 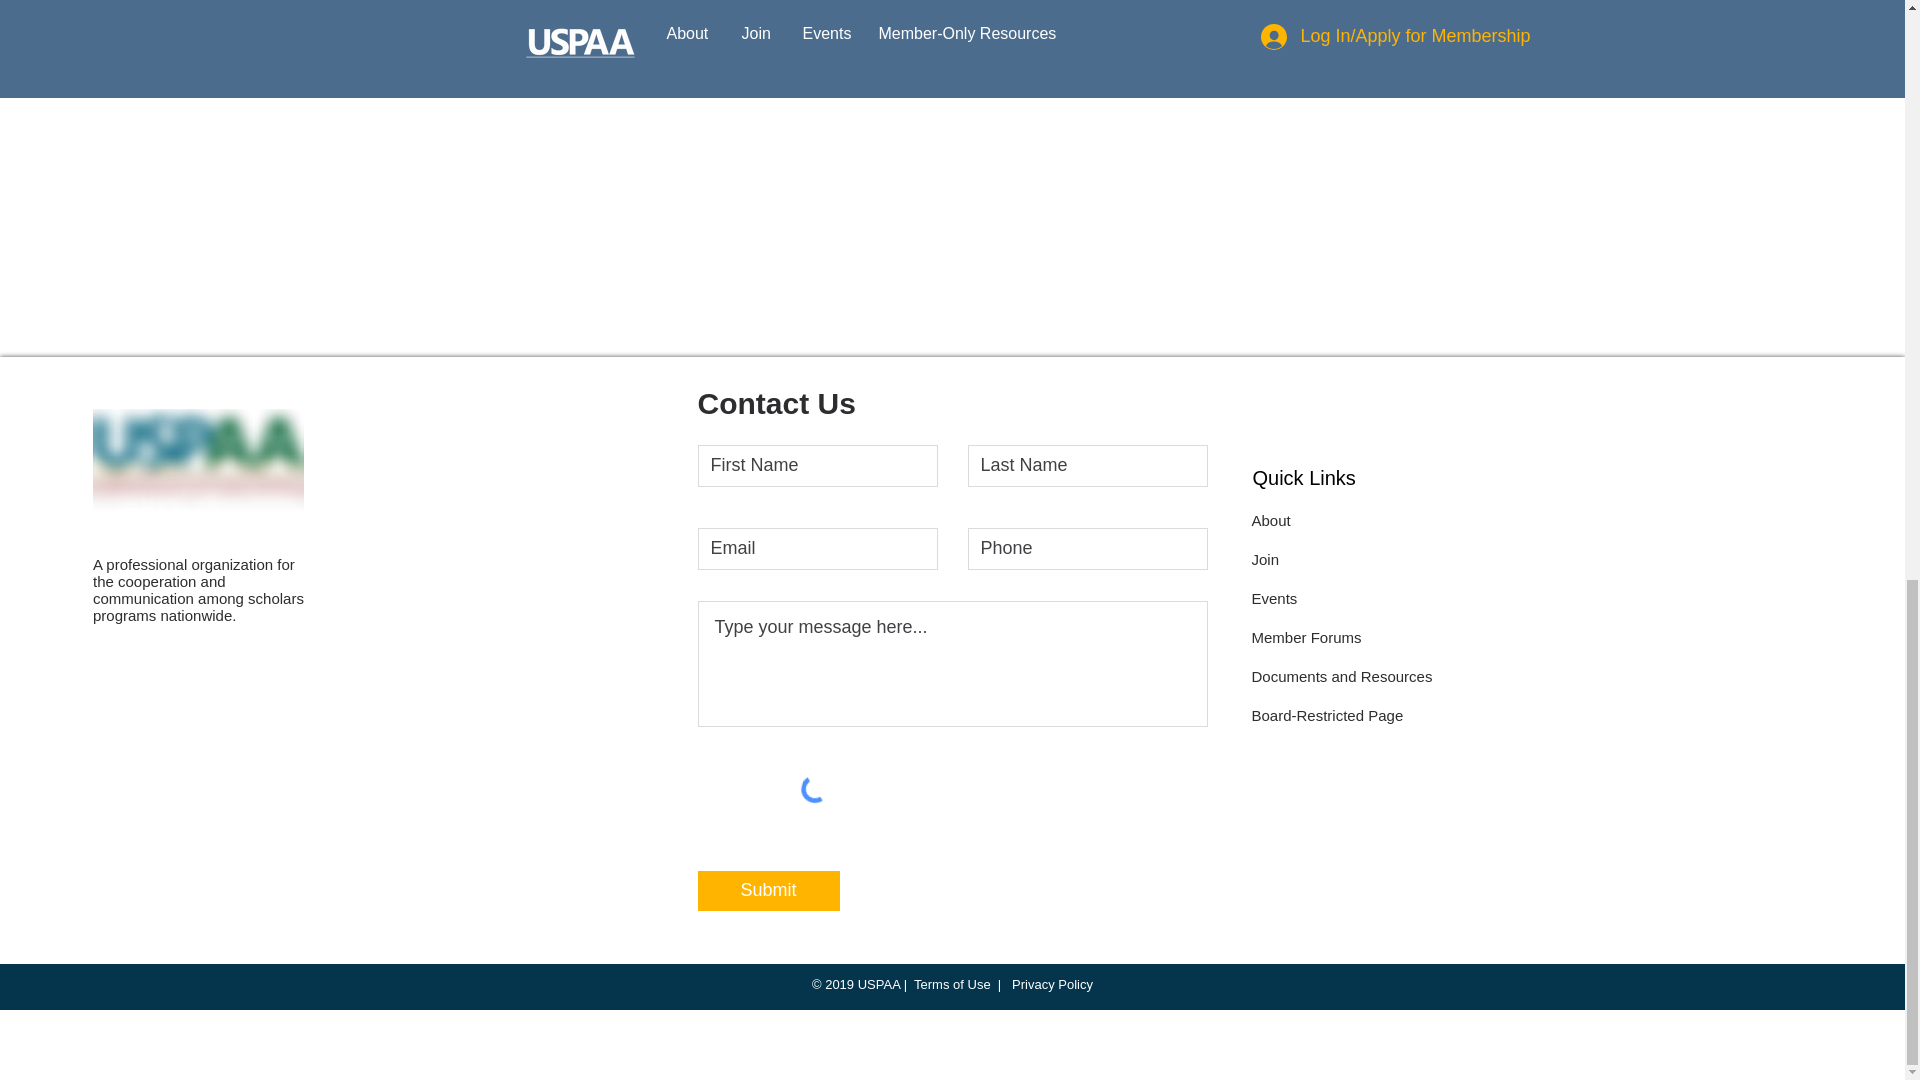 I want to click on About, so click(x=1270, y=520).